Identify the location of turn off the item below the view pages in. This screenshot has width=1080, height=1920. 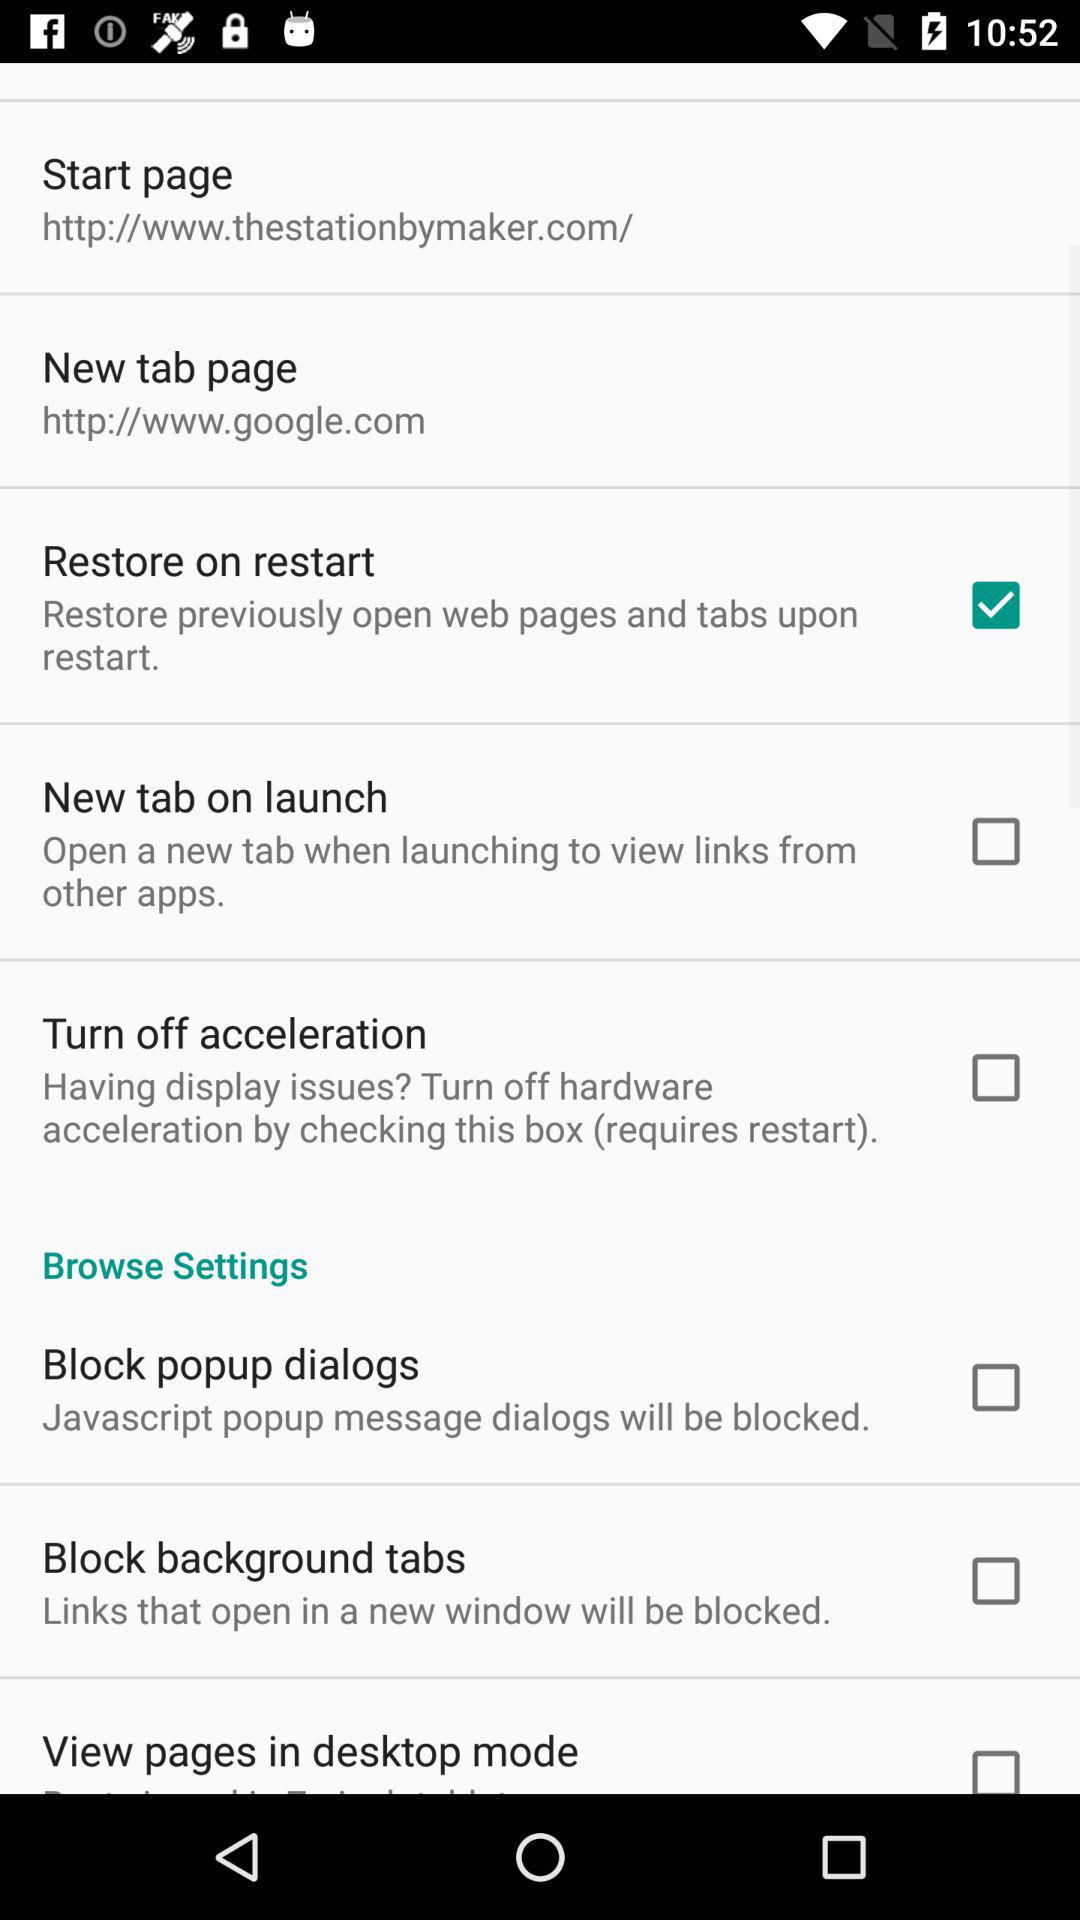
(289, 1786).